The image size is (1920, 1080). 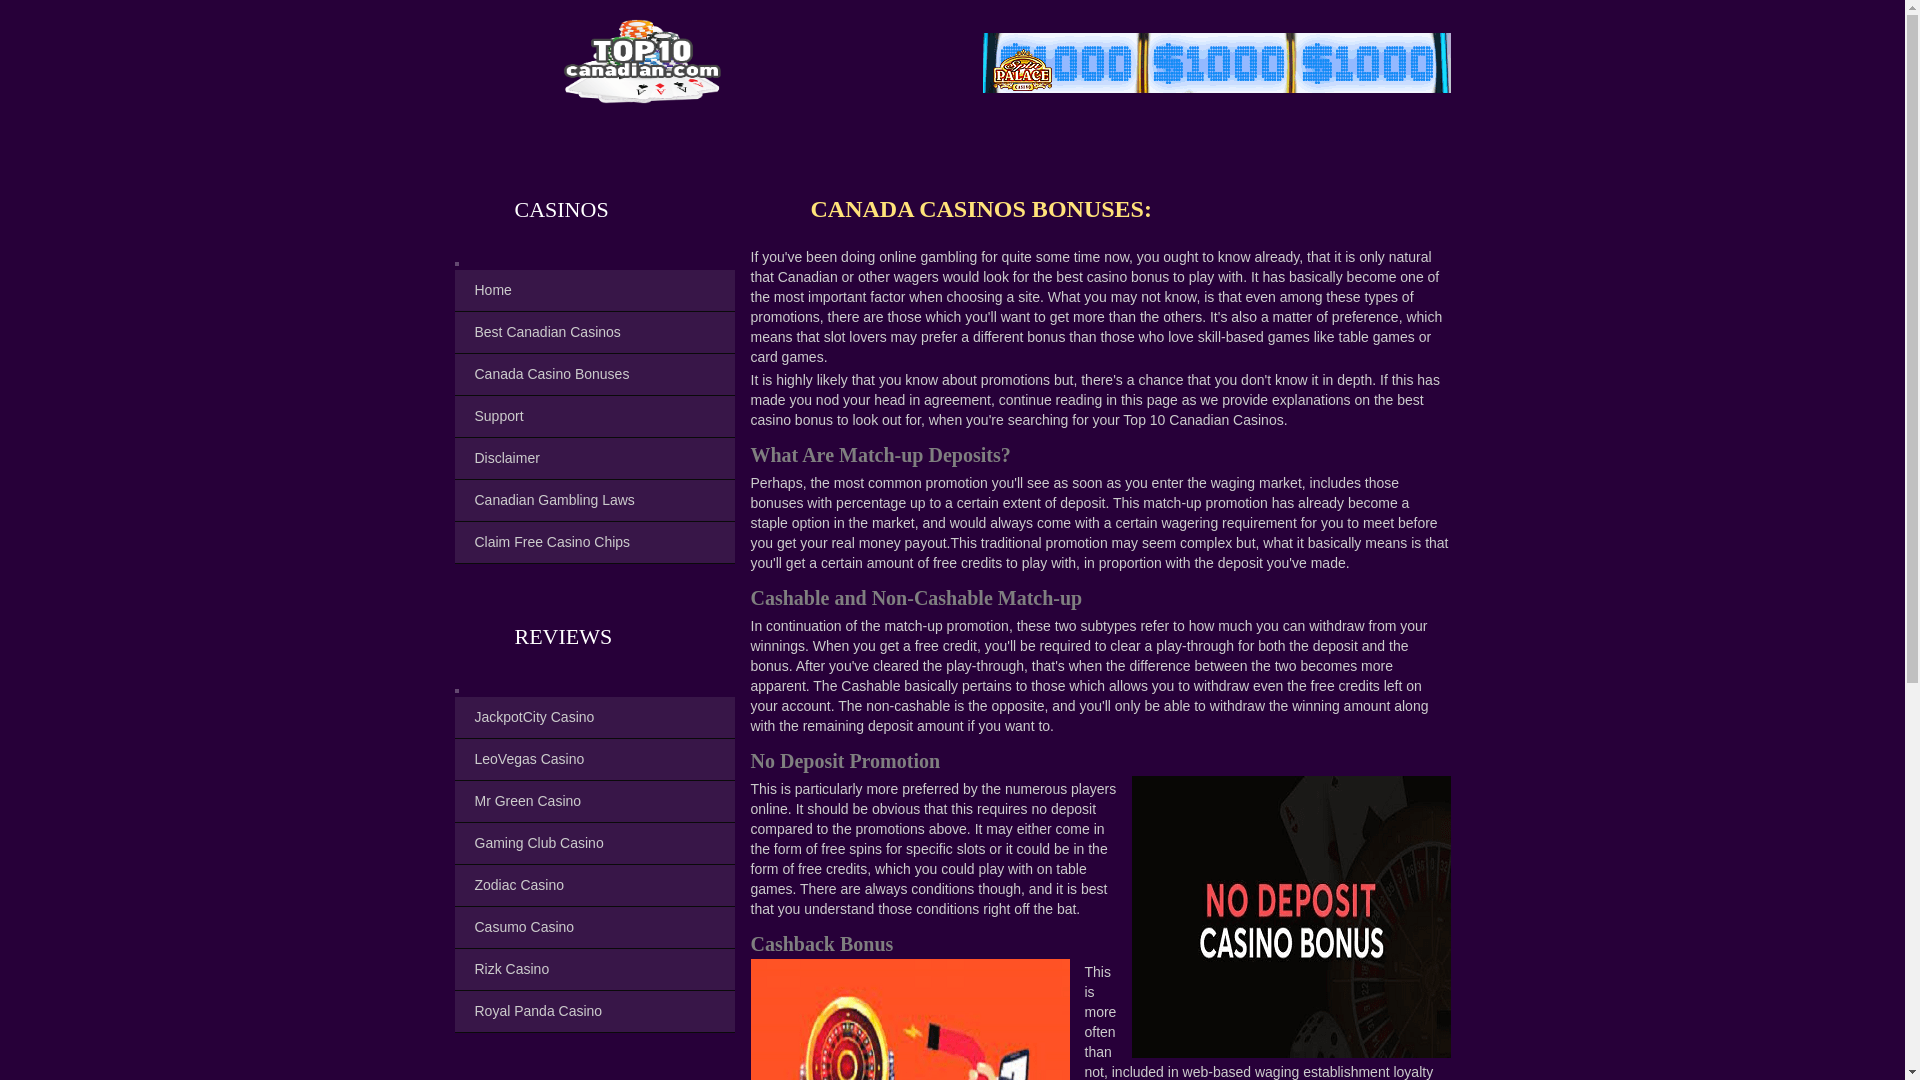 What do you see at coordinates (492, 416) in the screenshot?
I see `Support` at bounding box center [492, 416].